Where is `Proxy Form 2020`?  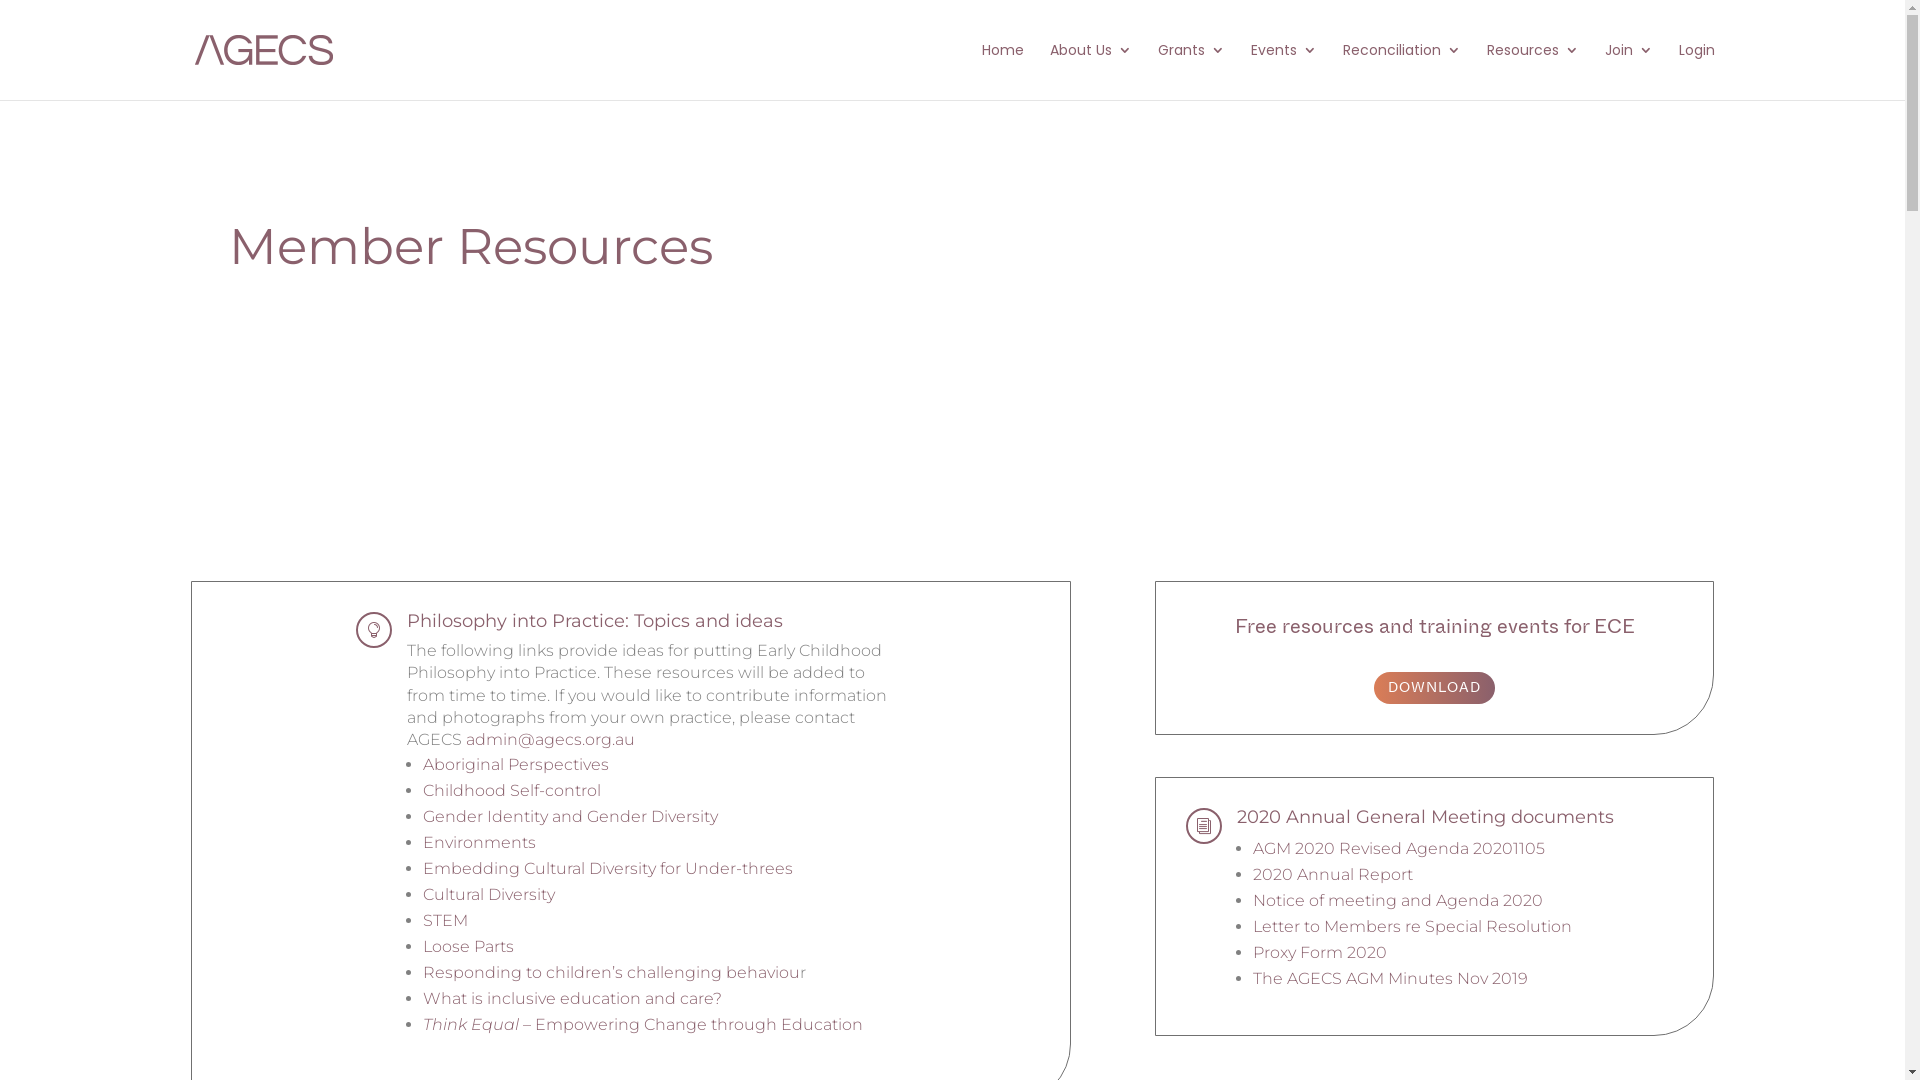 Proxy Form 2020 is located at coordinates (1320, 952).